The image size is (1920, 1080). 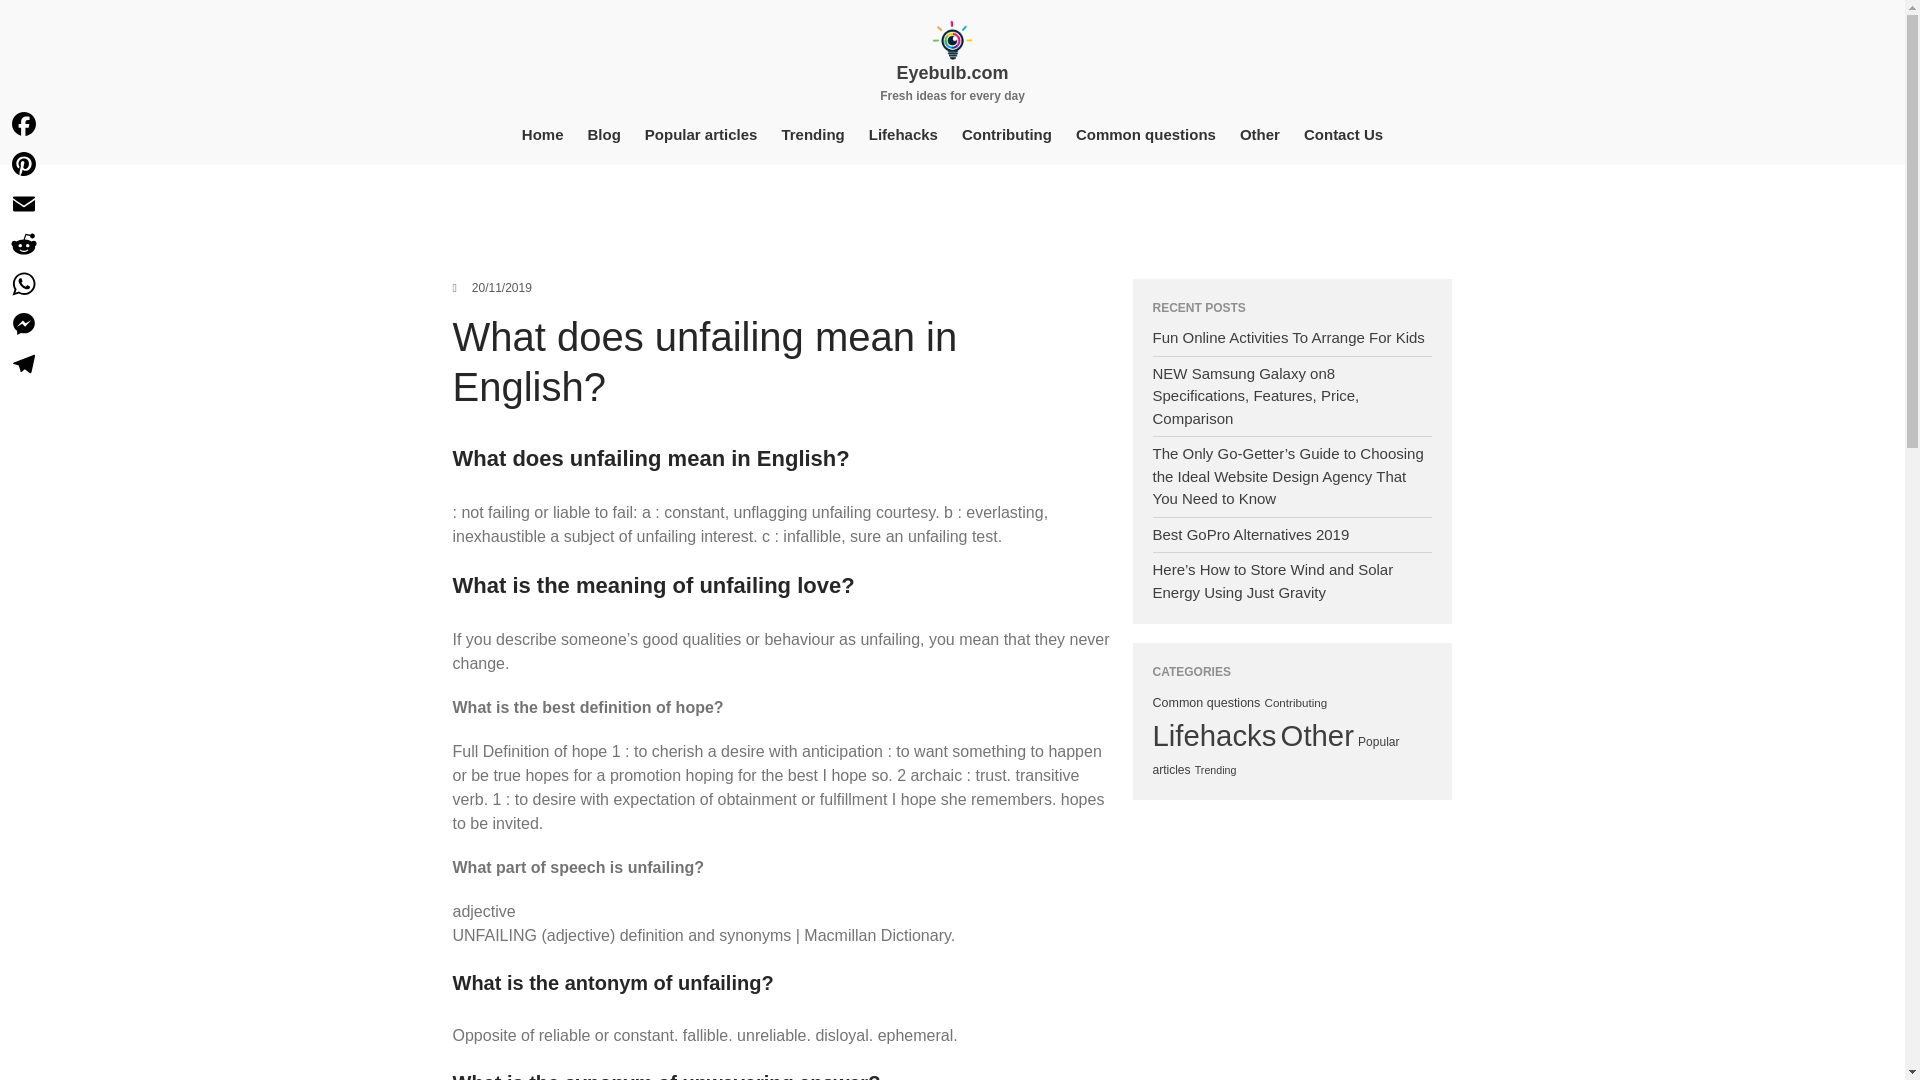 I want to click on Contributing, so click(x=1006, y=134).